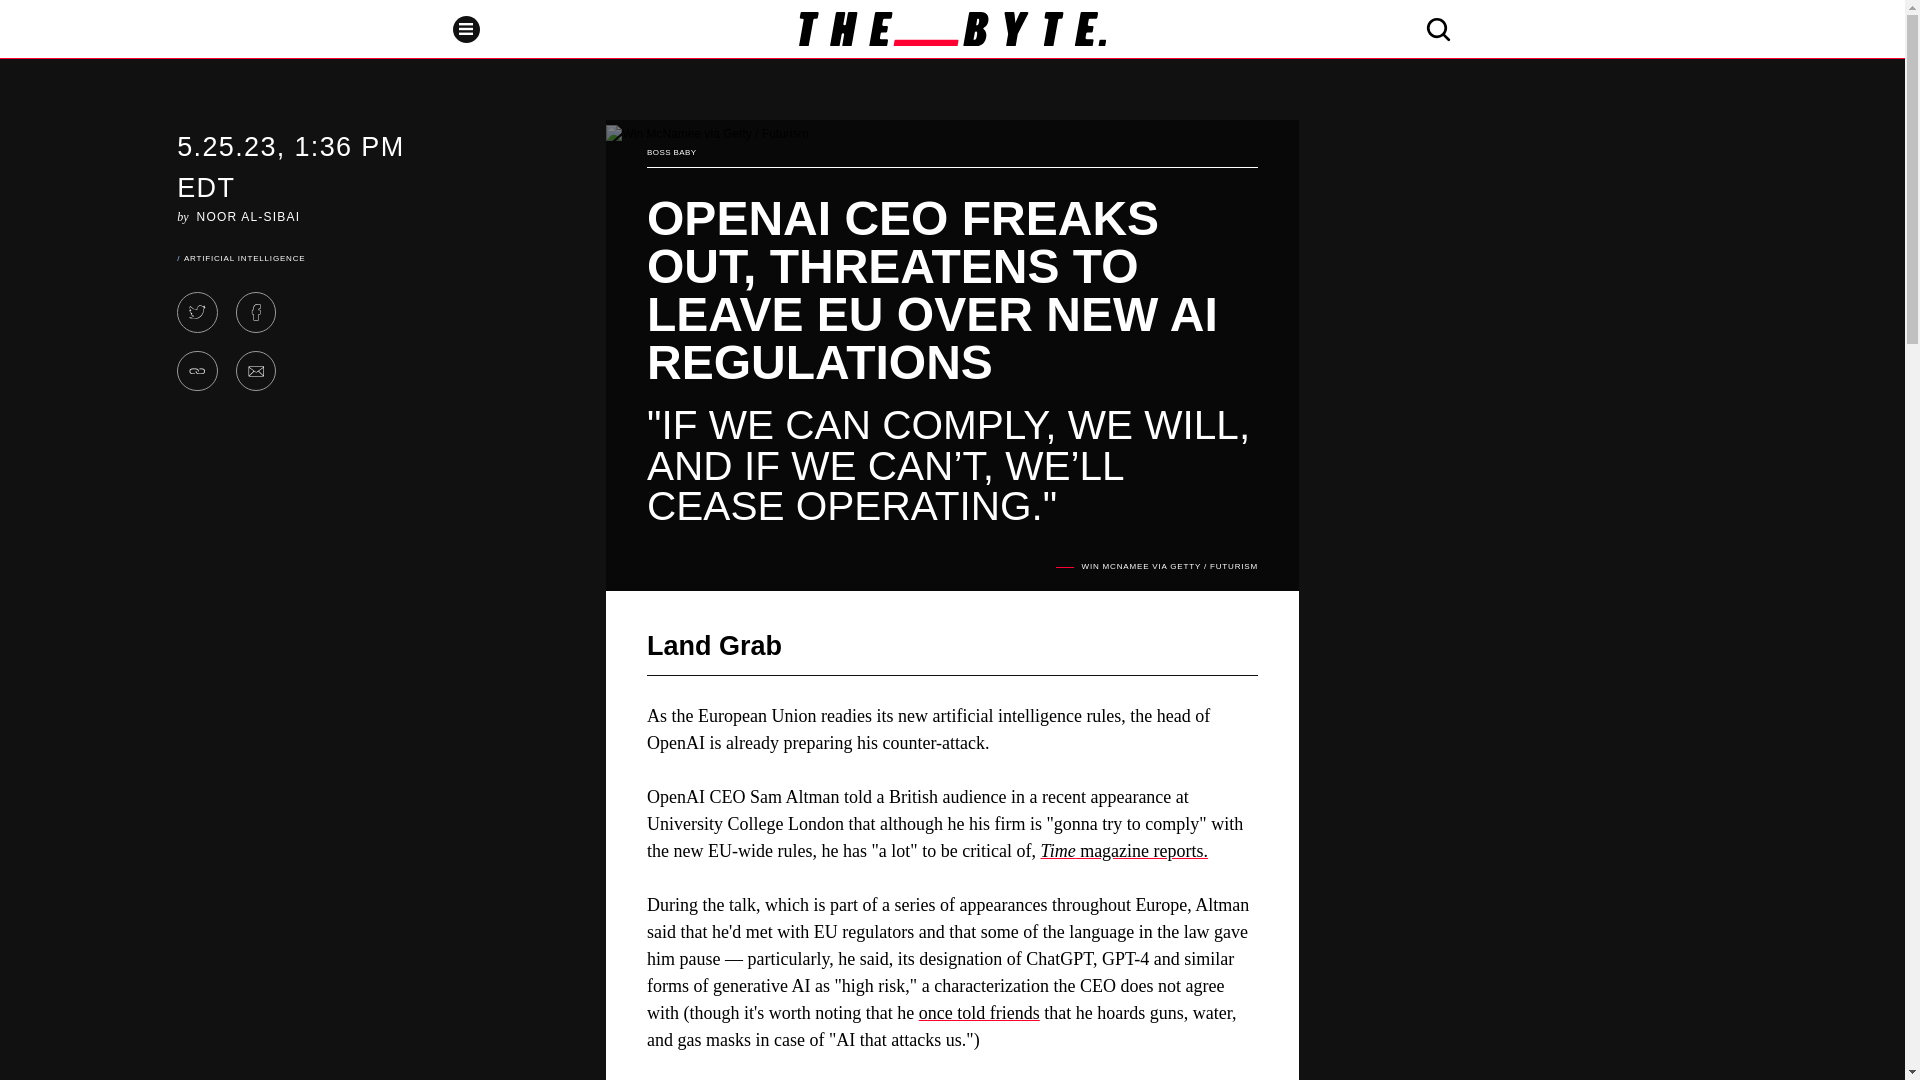 Image resolution: width=1920 pixels, height=1080 pixels. I want to click on Artificial Intelligence, so click(244, 258).